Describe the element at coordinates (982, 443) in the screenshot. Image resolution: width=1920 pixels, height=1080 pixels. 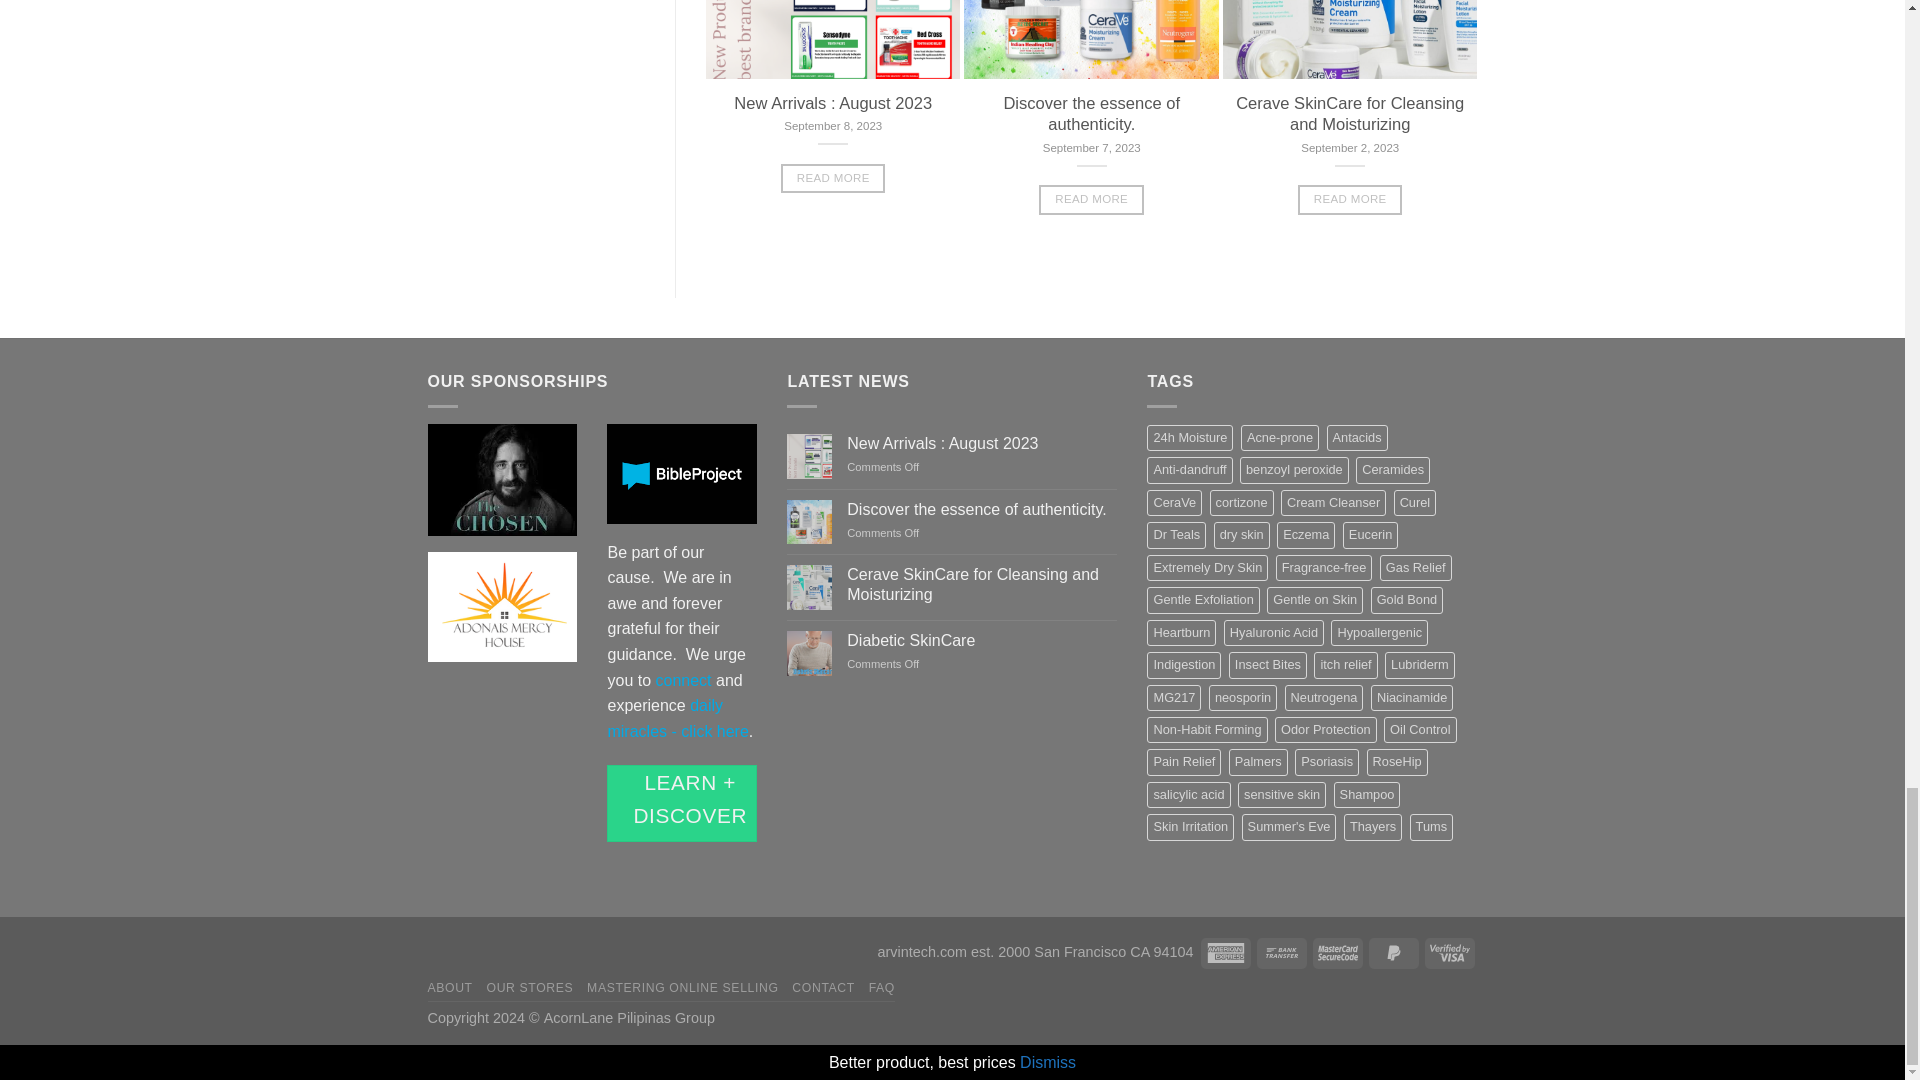
I see `New Arrivals : August 2023` at that location.